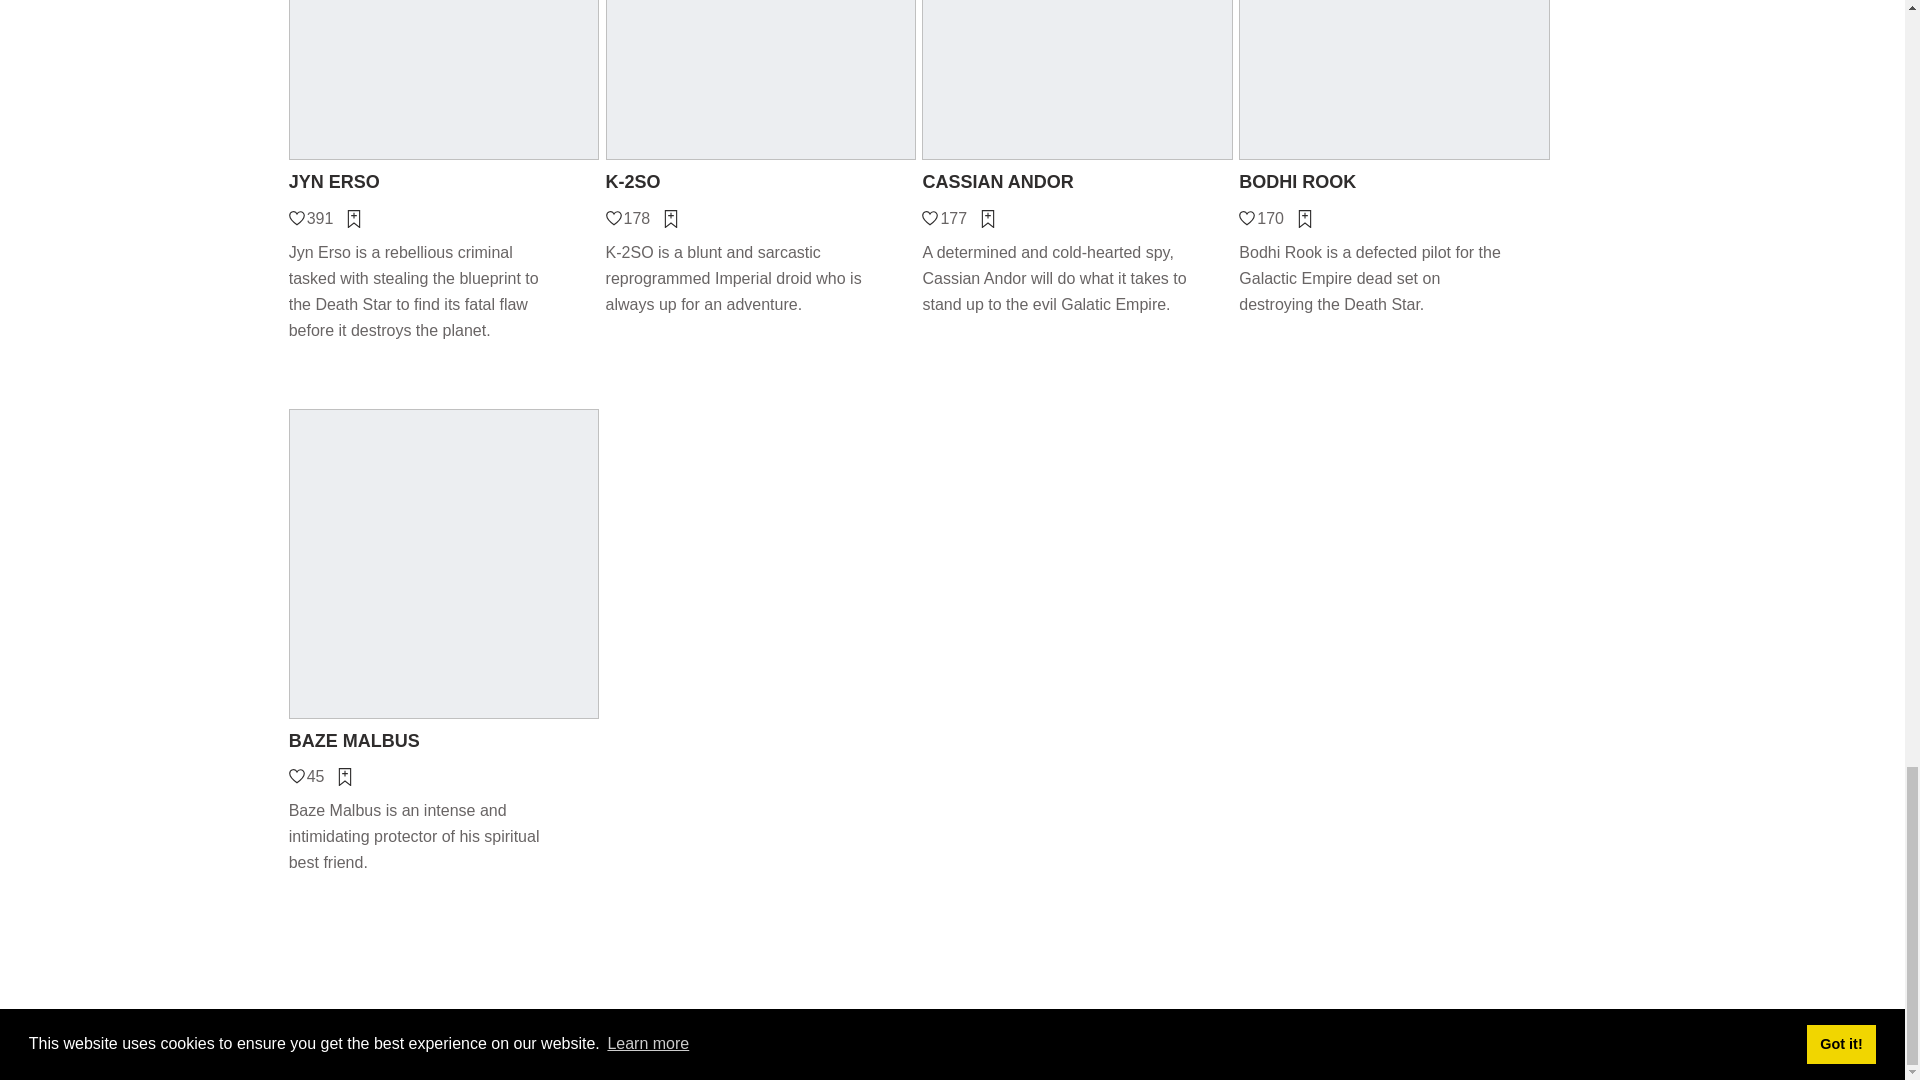 This screenshot has height=1080, width=1920. I want to click on Privacy Policy, so click(868, 1050).